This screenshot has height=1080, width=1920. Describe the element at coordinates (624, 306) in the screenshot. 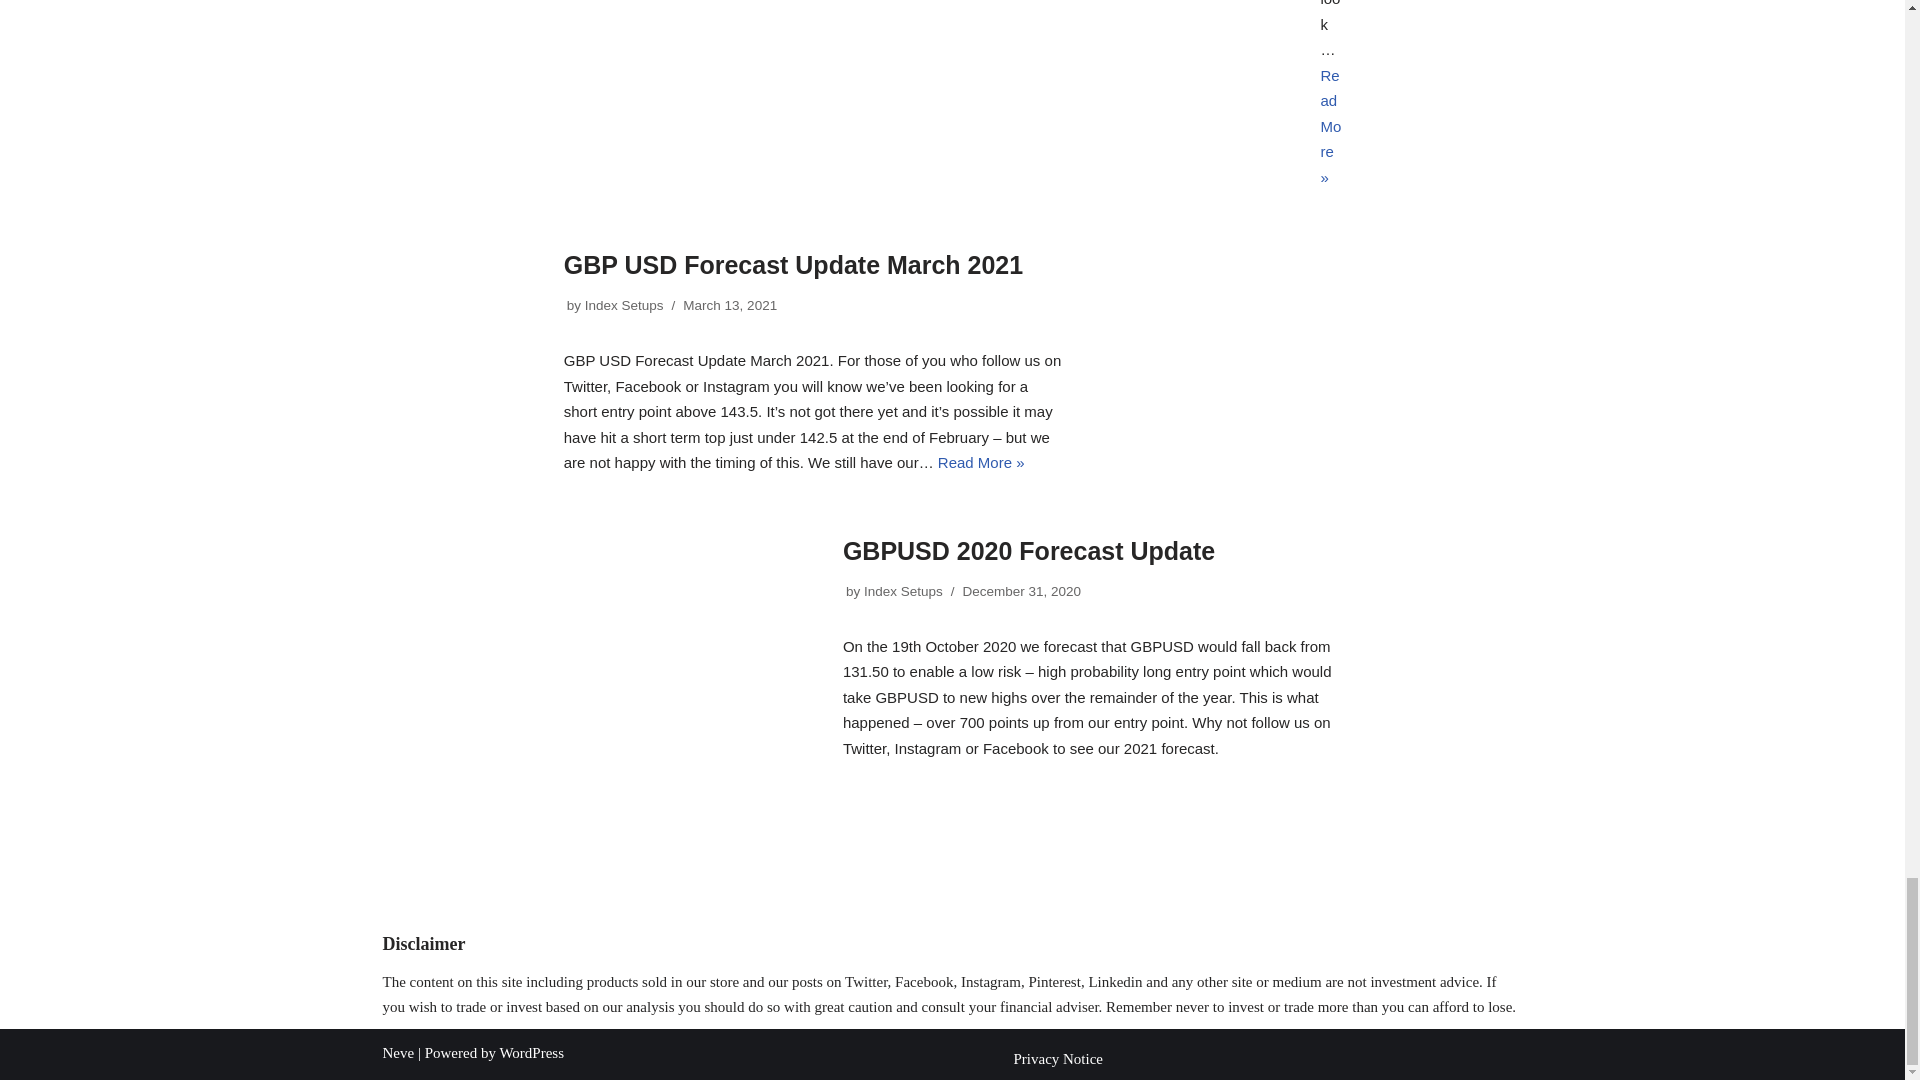

I see `Index Setups` at that location.